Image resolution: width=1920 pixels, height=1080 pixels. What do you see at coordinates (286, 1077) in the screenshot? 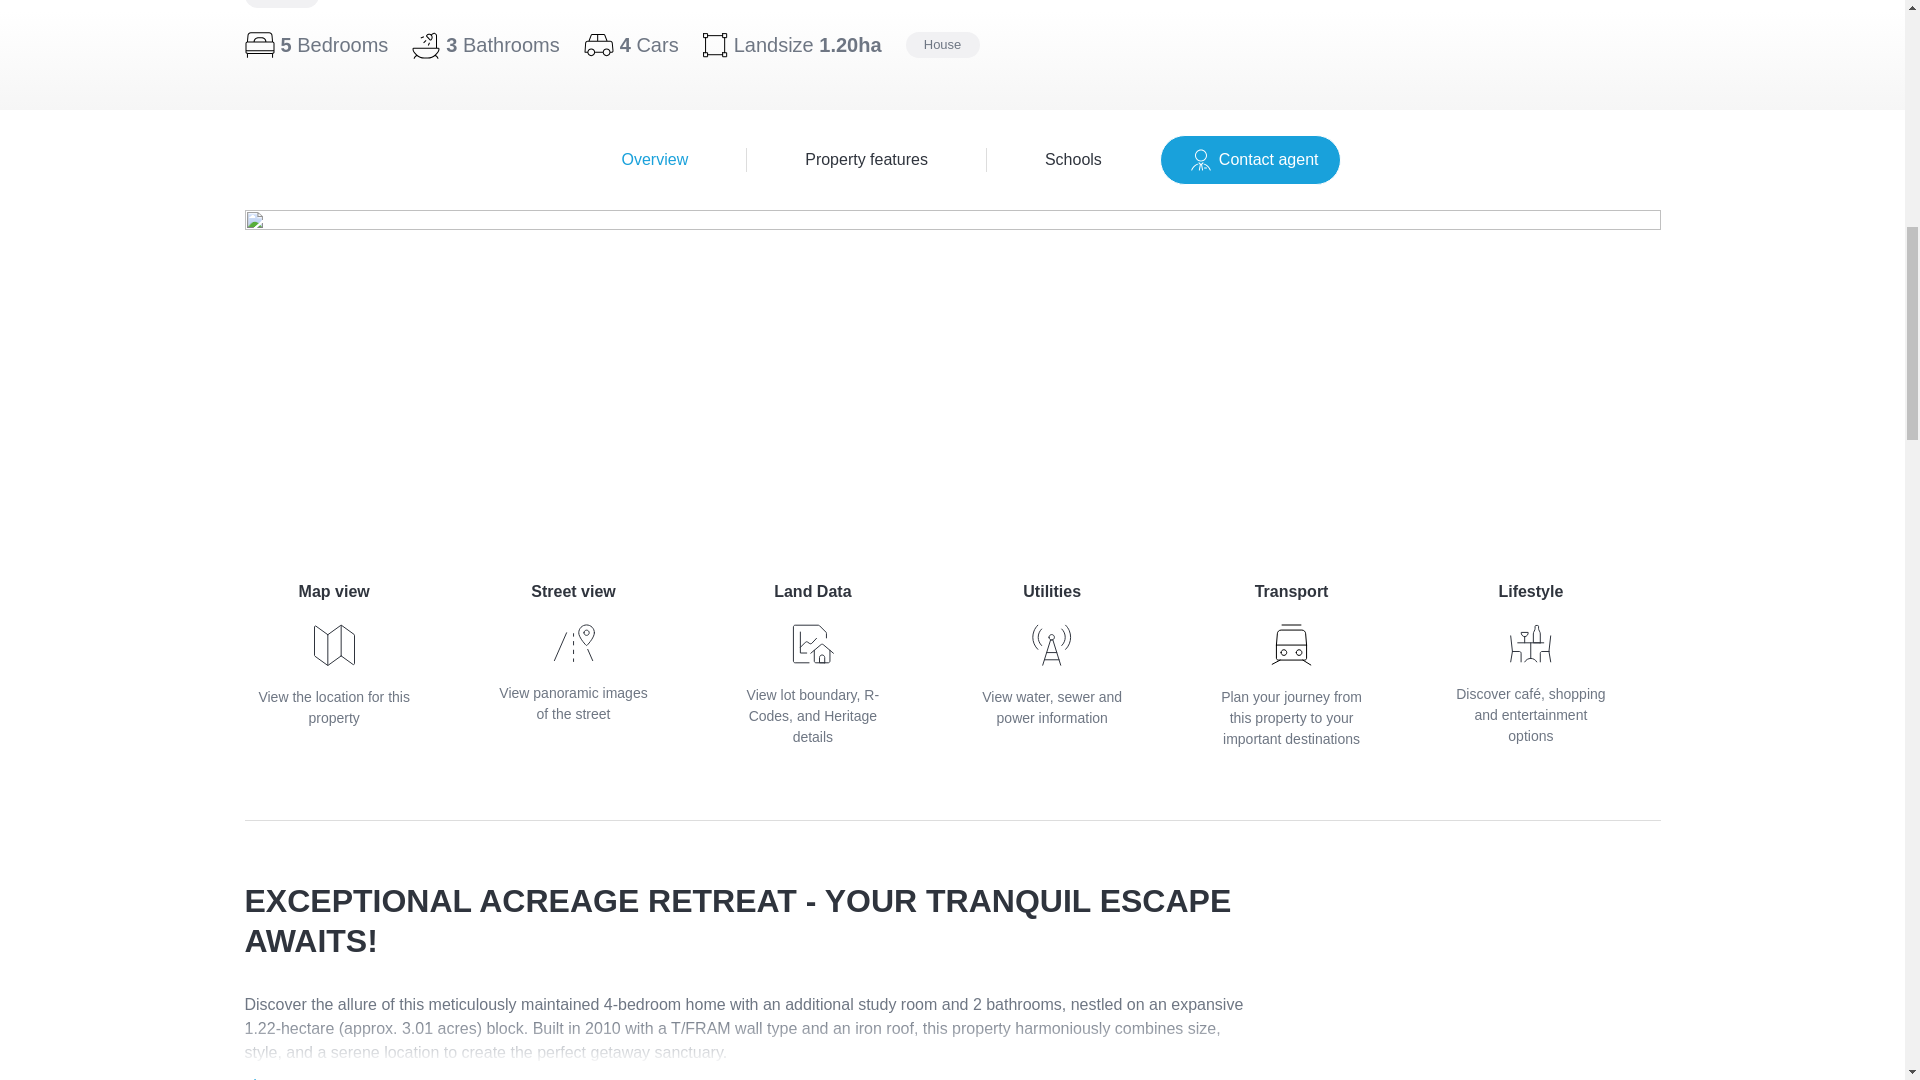
I see `Schools` at bounding box center [286, 1077].